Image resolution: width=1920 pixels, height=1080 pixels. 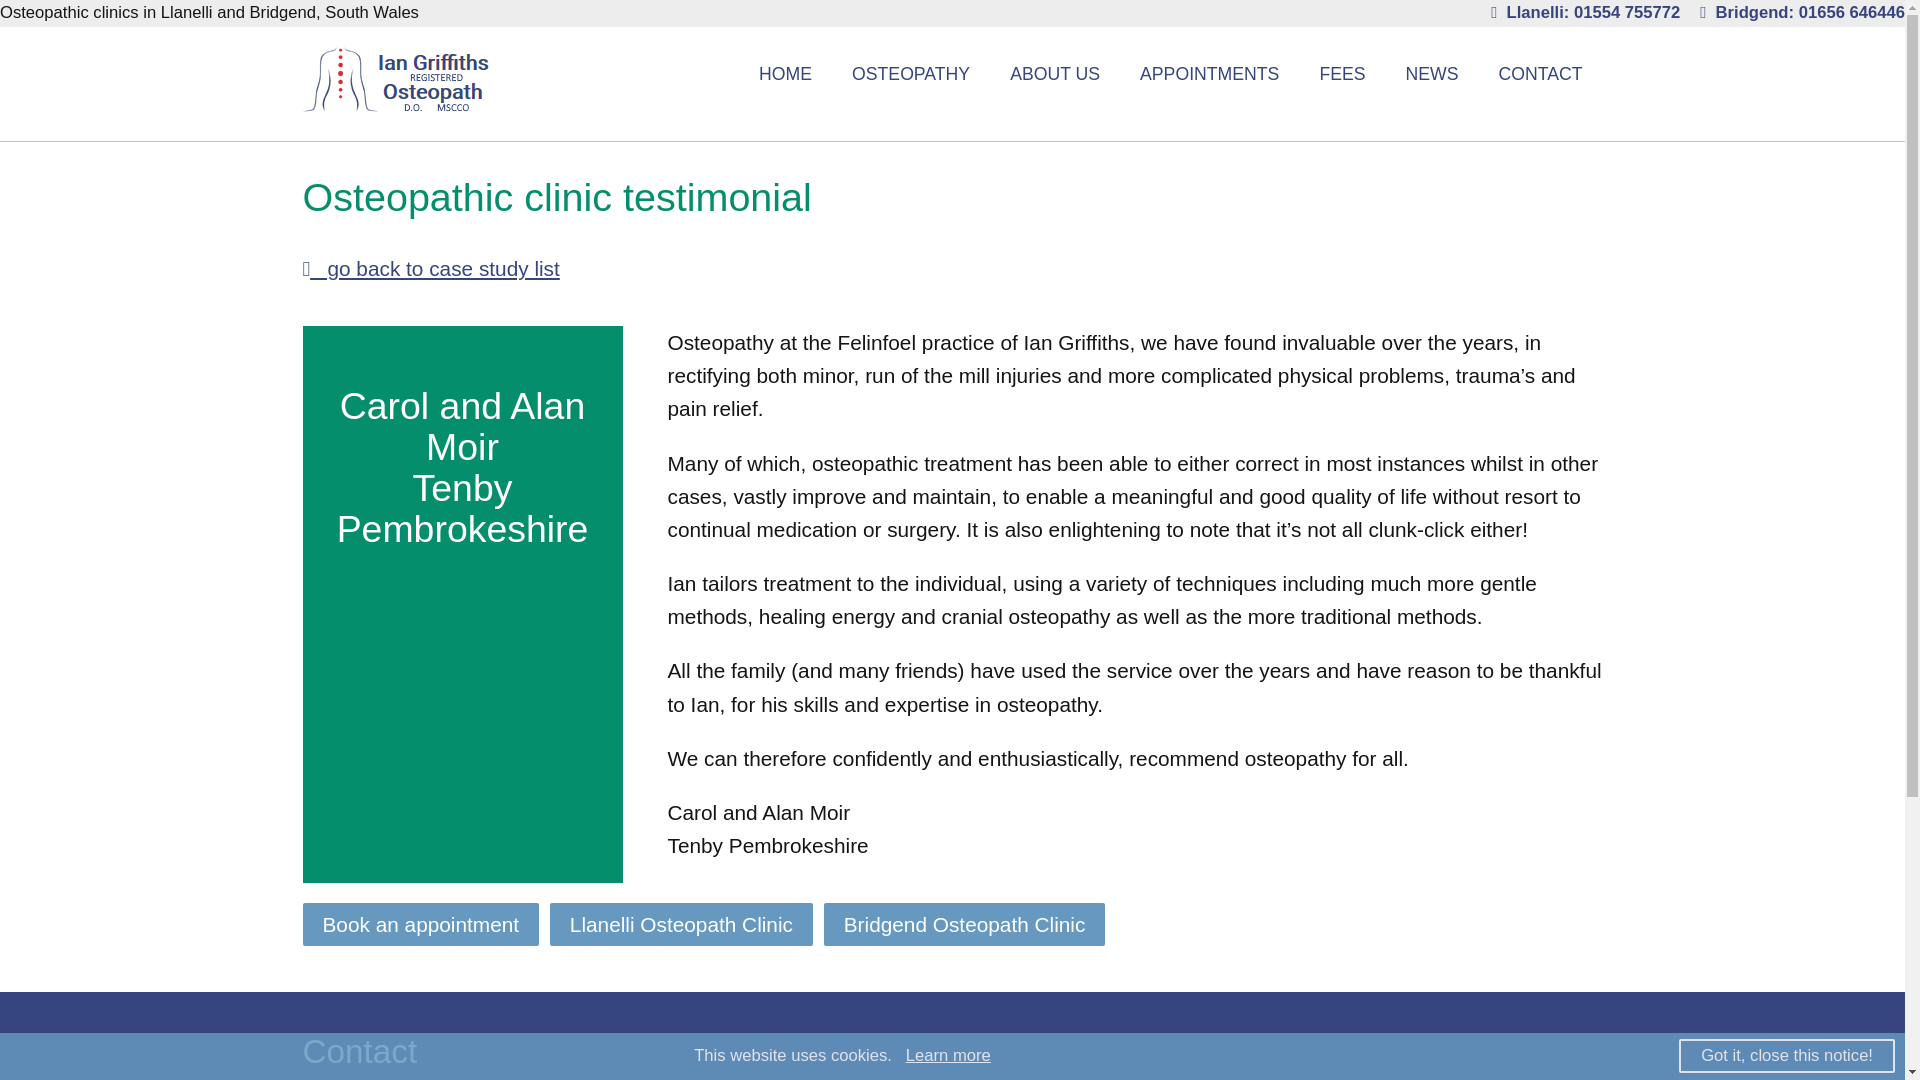 What do you see at coordinates (430, 268) in the screenshot?
I see `   go back to case study list` at bounding box center [430, 268].